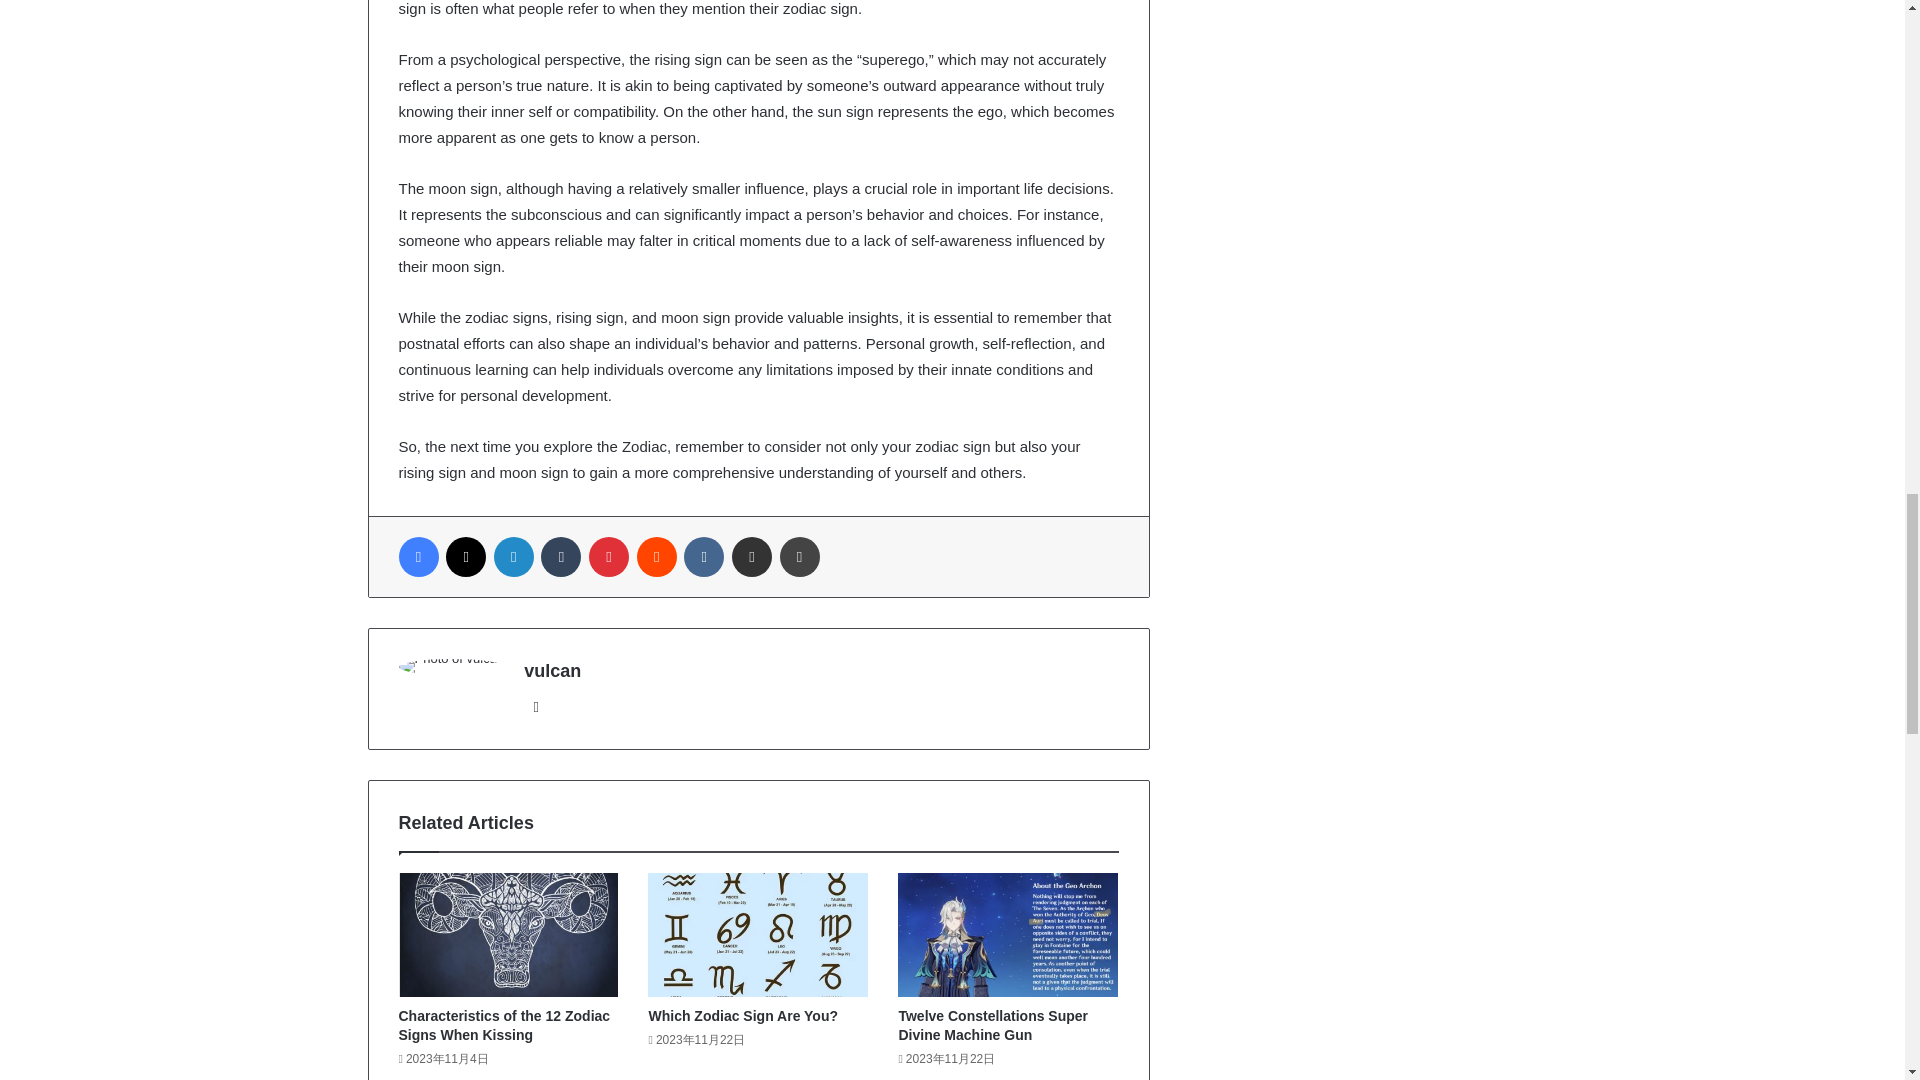 The image size is (1920, 1080). I want to click on Which Zodiac Sign Are You?, so click(742, 1015).